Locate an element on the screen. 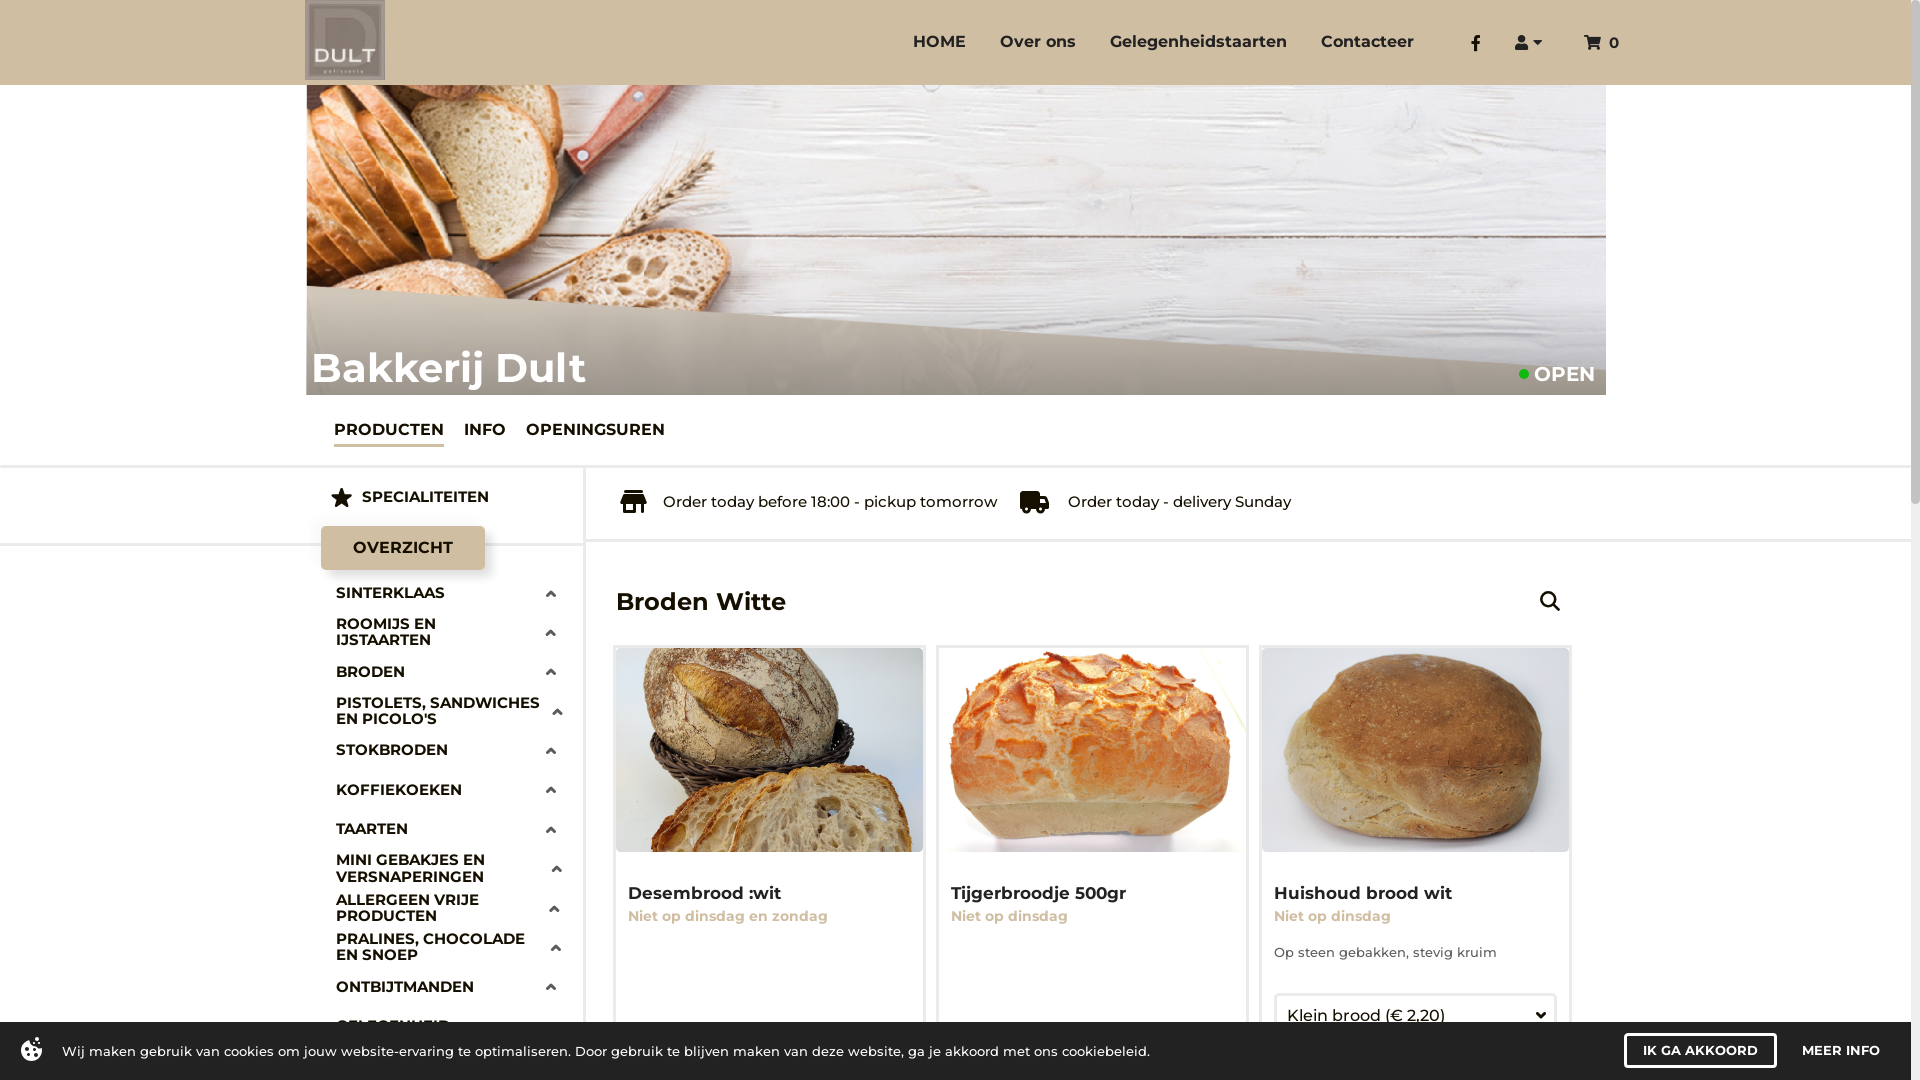 The image size is (1920, 1080). MEER INFO is located at coordinates (1841, 1050).